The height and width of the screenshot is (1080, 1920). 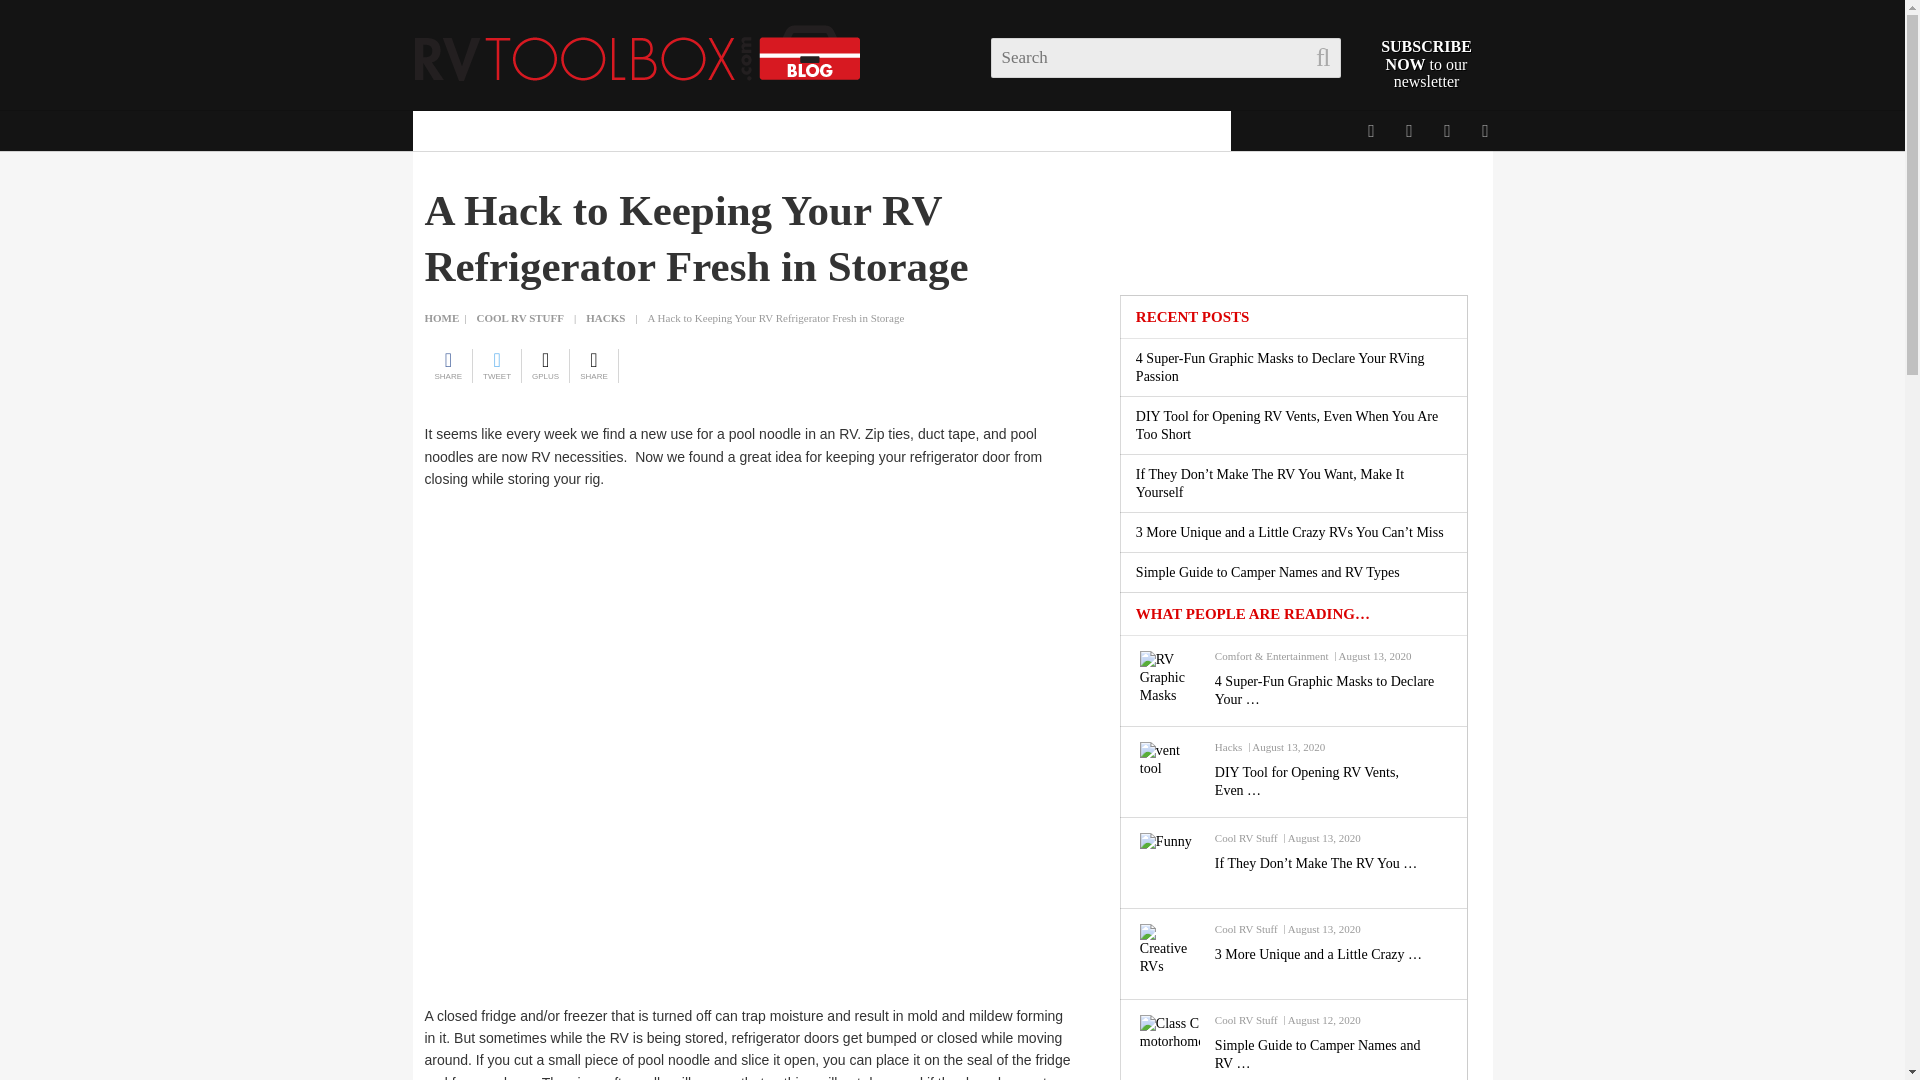 I want to click on RV GRAPHIC APPAREL, so click(x=1122, y=131).